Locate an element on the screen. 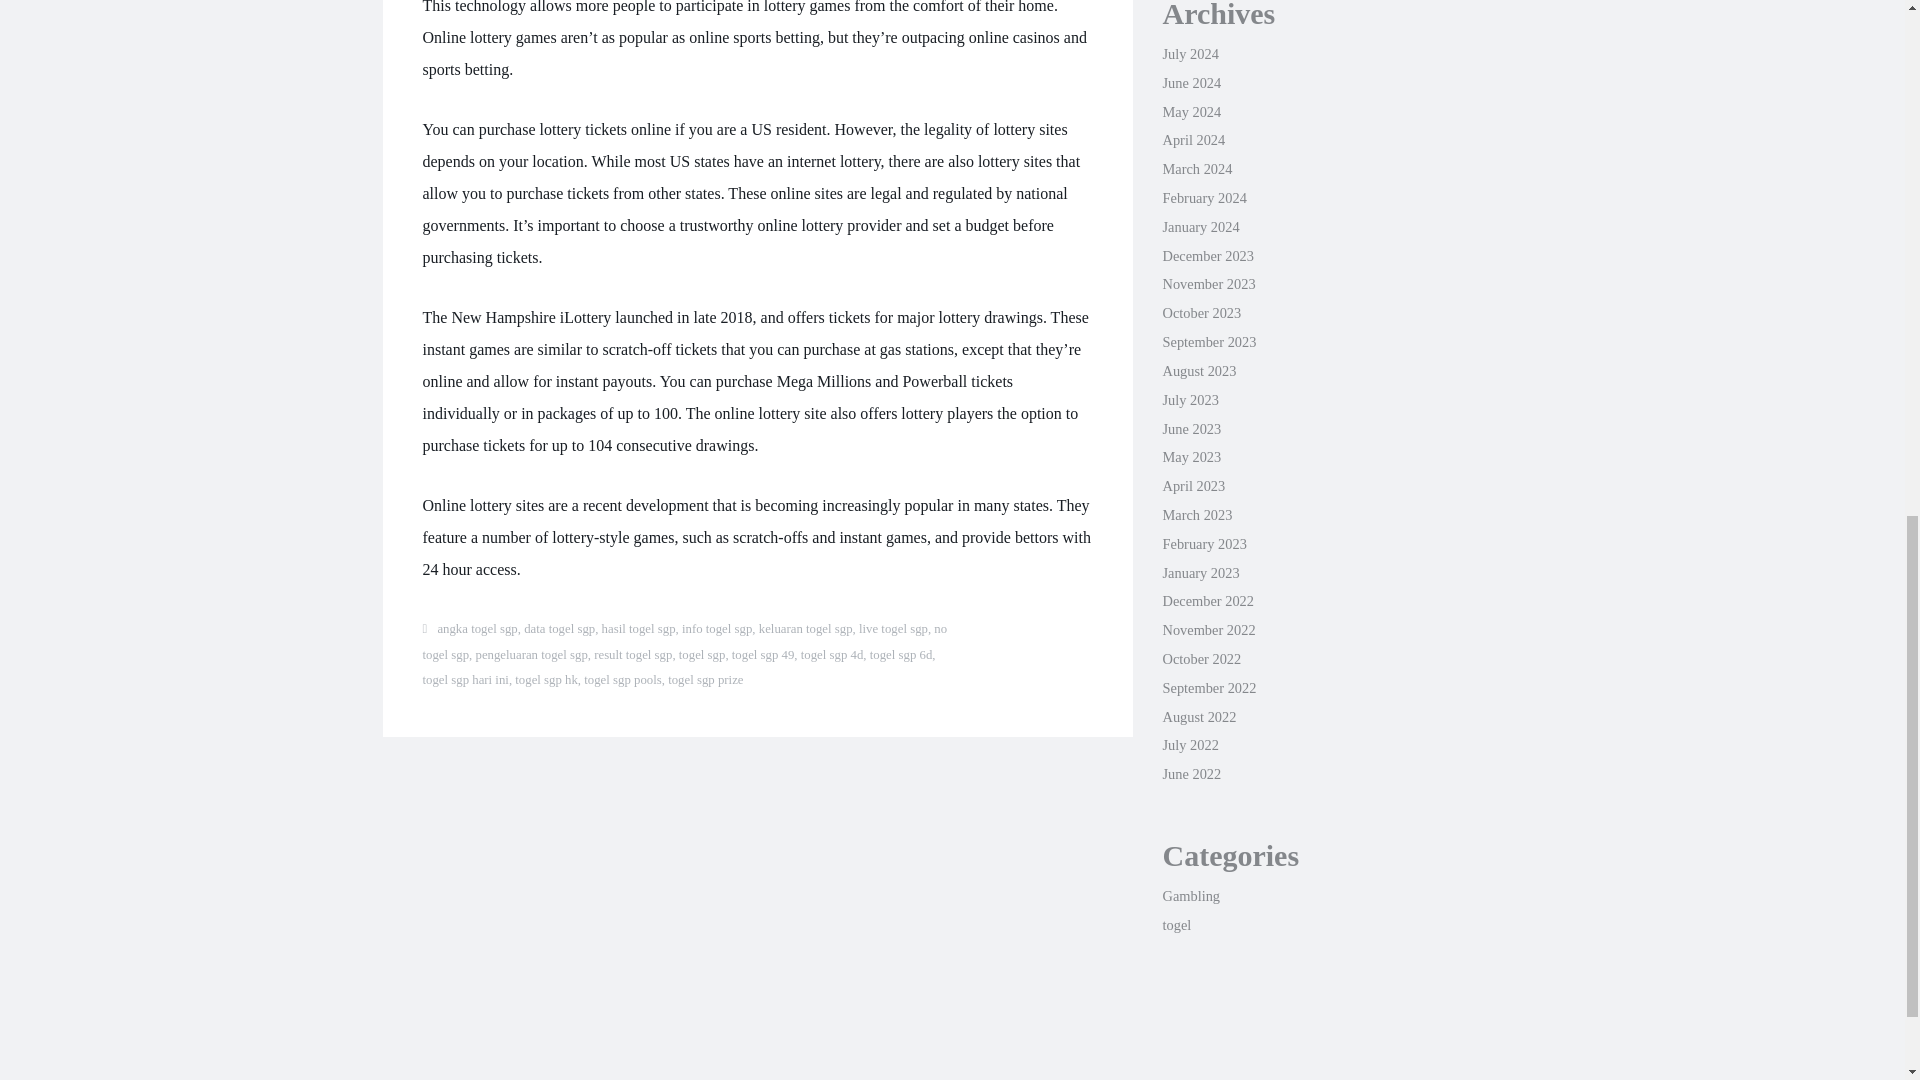 The width and height of the screenshot is (1920, 1080). February 2024 is located at coordinates (1204, 198).